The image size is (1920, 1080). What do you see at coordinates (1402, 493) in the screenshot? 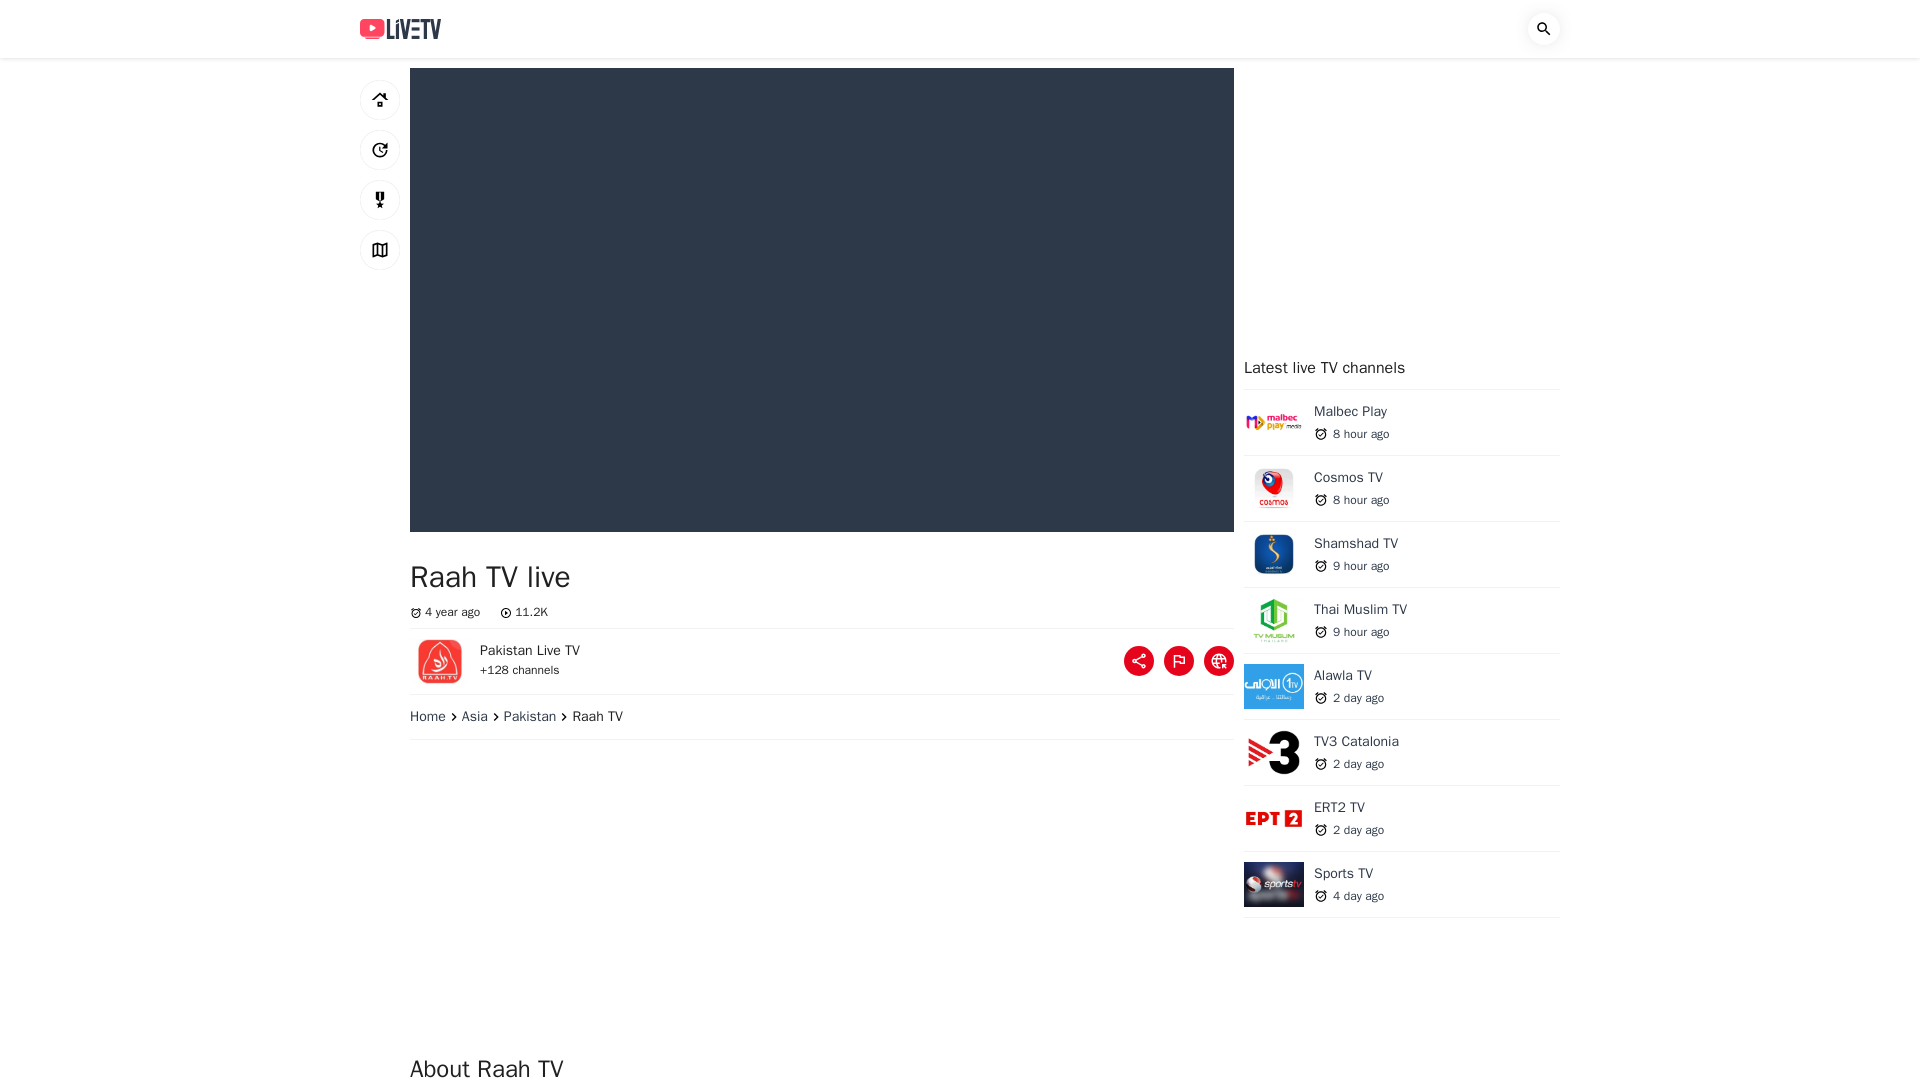
I see `Top live TV channels` at bounding box center [1402, 493].